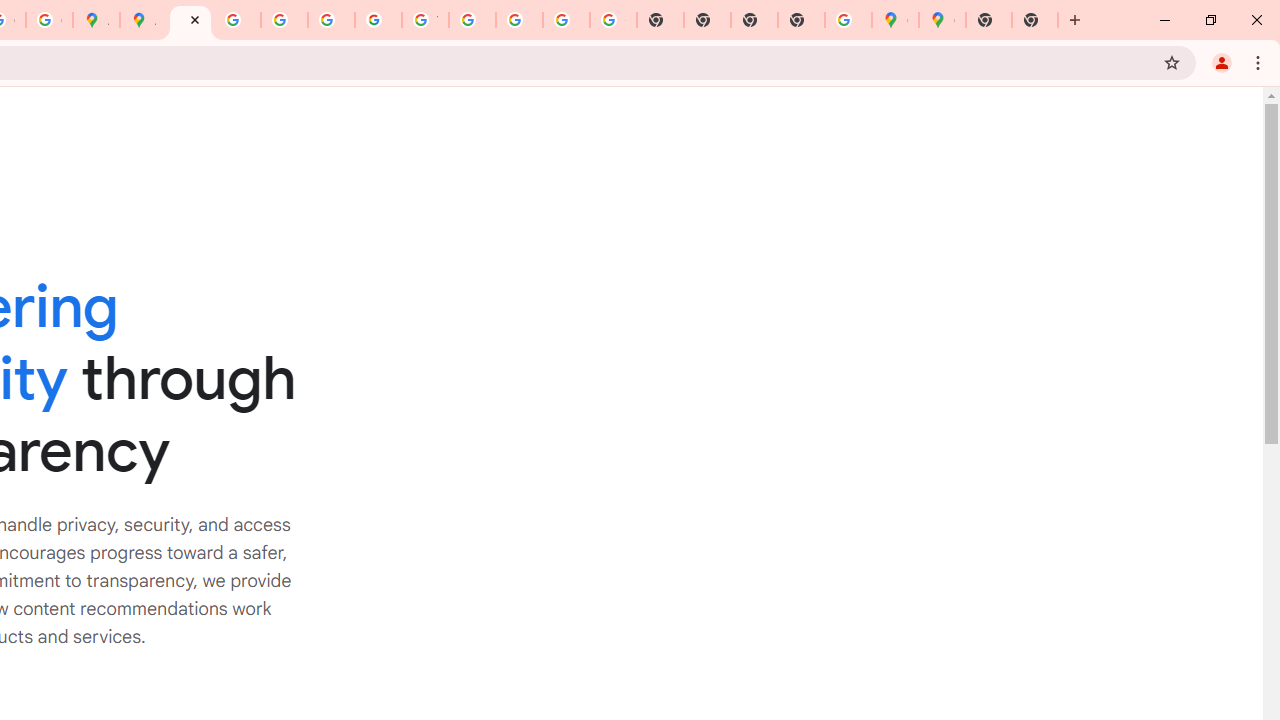 The width and height of the screenshot is (1280, 720). I want to click on Google Maps, so click(942, 20).